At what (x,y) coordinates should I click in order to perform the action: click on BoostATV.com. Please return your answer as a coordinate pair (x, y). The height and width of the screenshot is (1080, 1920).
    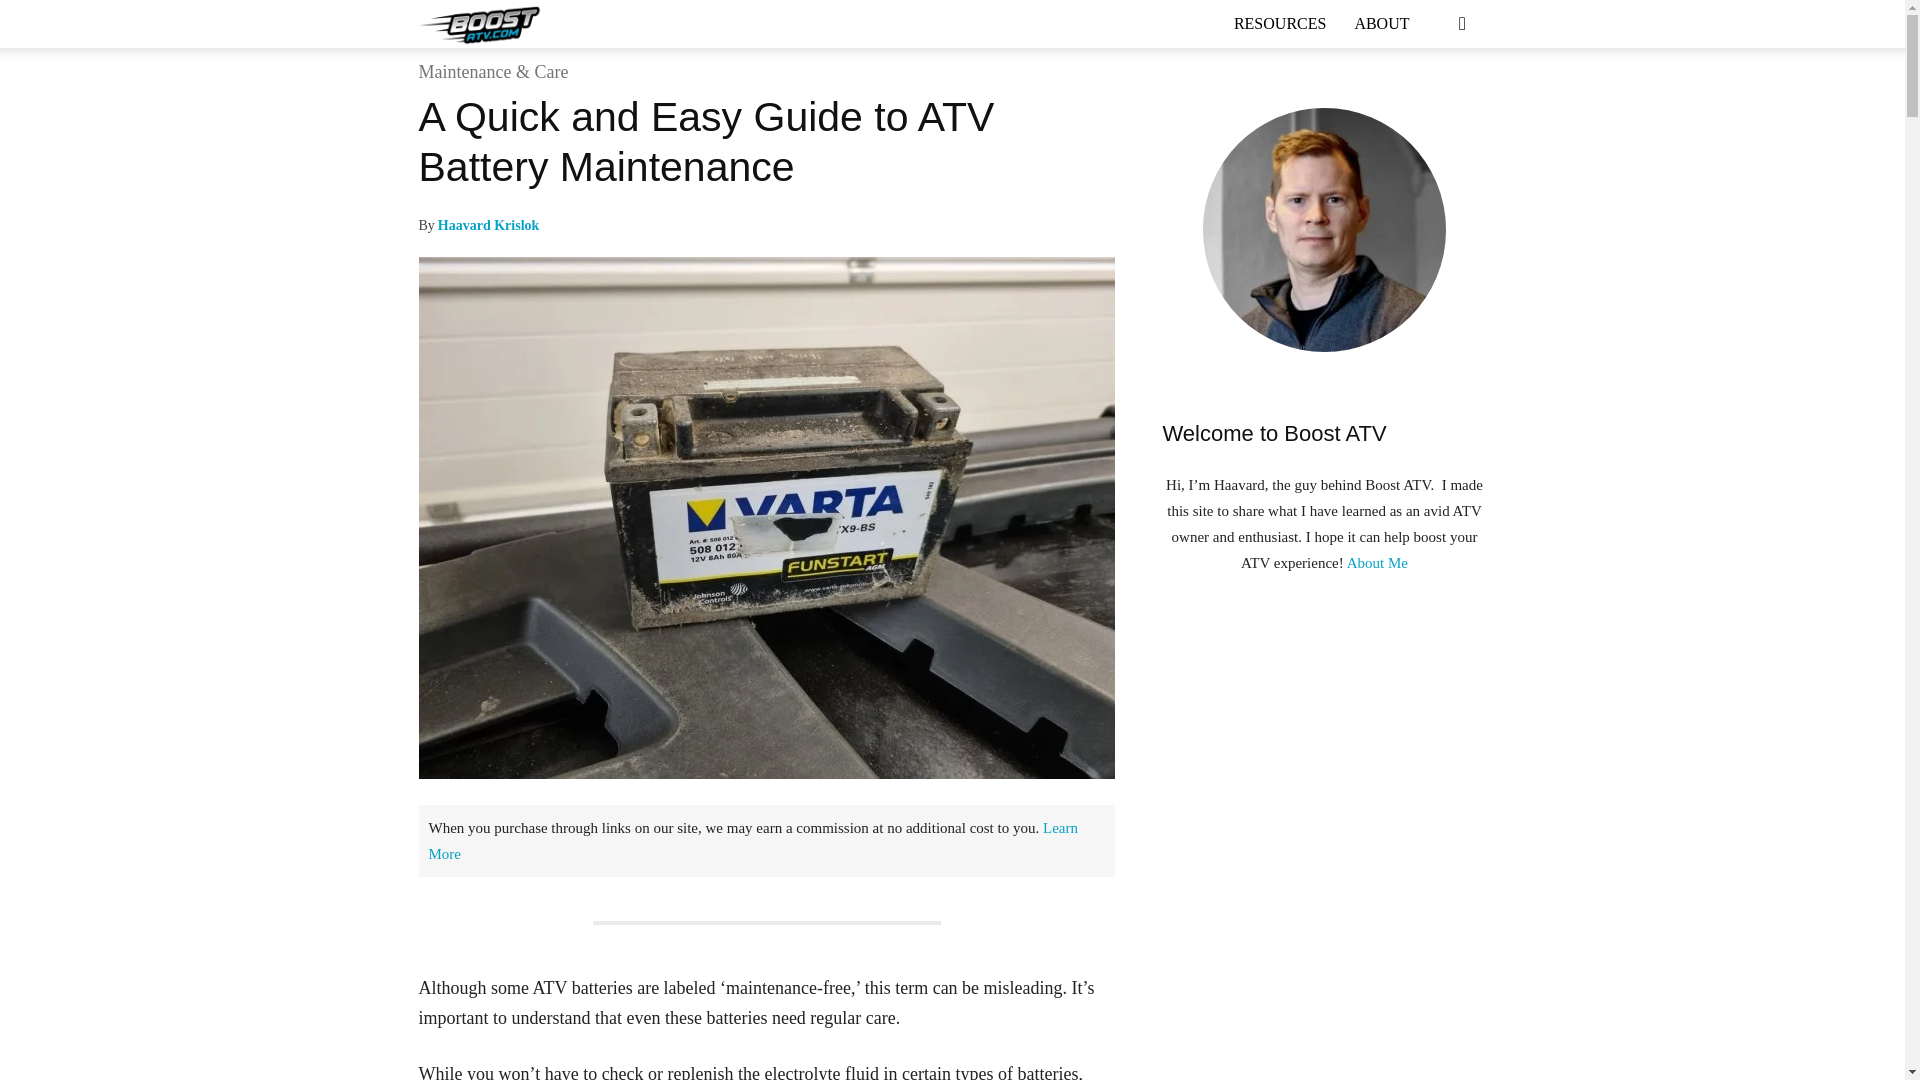
    Looking at the image, I should click on (482, 24).